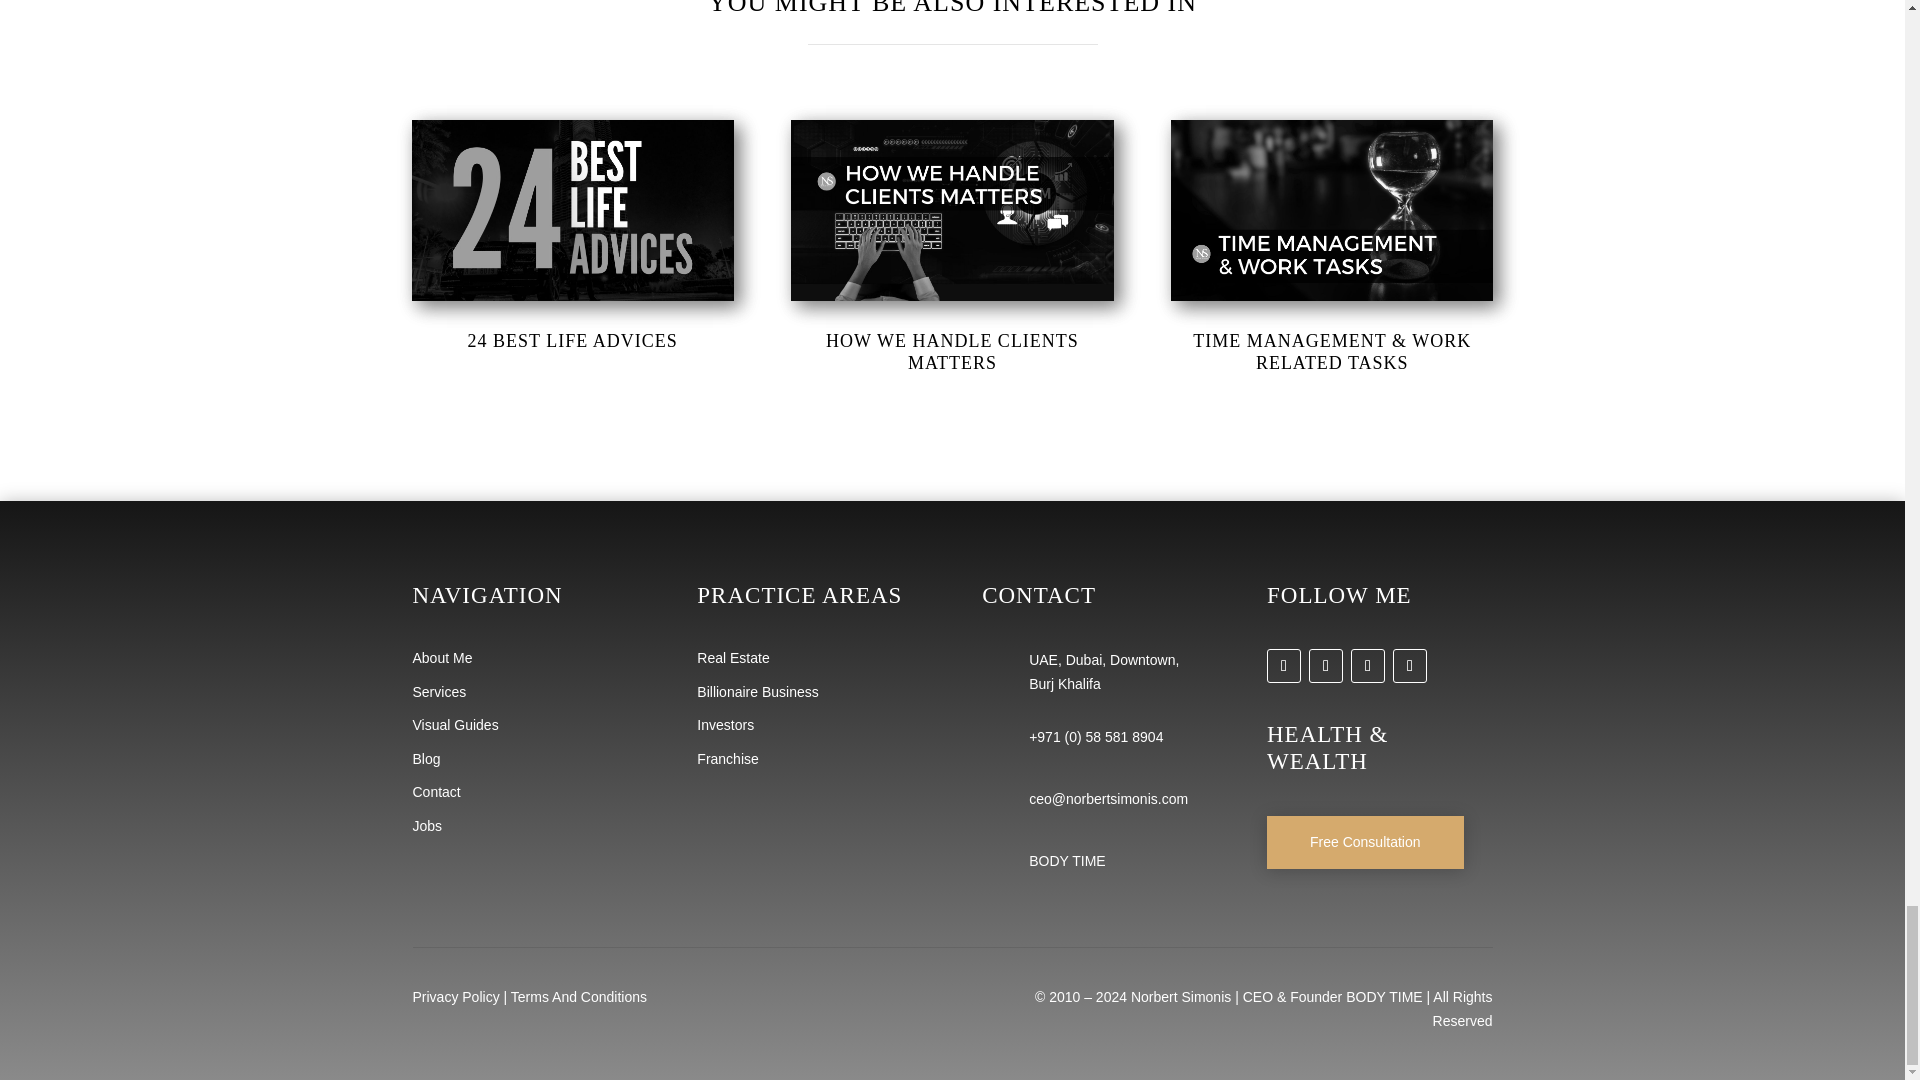 The height and width of the screenshot is (1080, 1920). What do you see at coordinates (1067, 861) in the screenshot?
I see `BODY TIME` at bounding box center [1067, 861].